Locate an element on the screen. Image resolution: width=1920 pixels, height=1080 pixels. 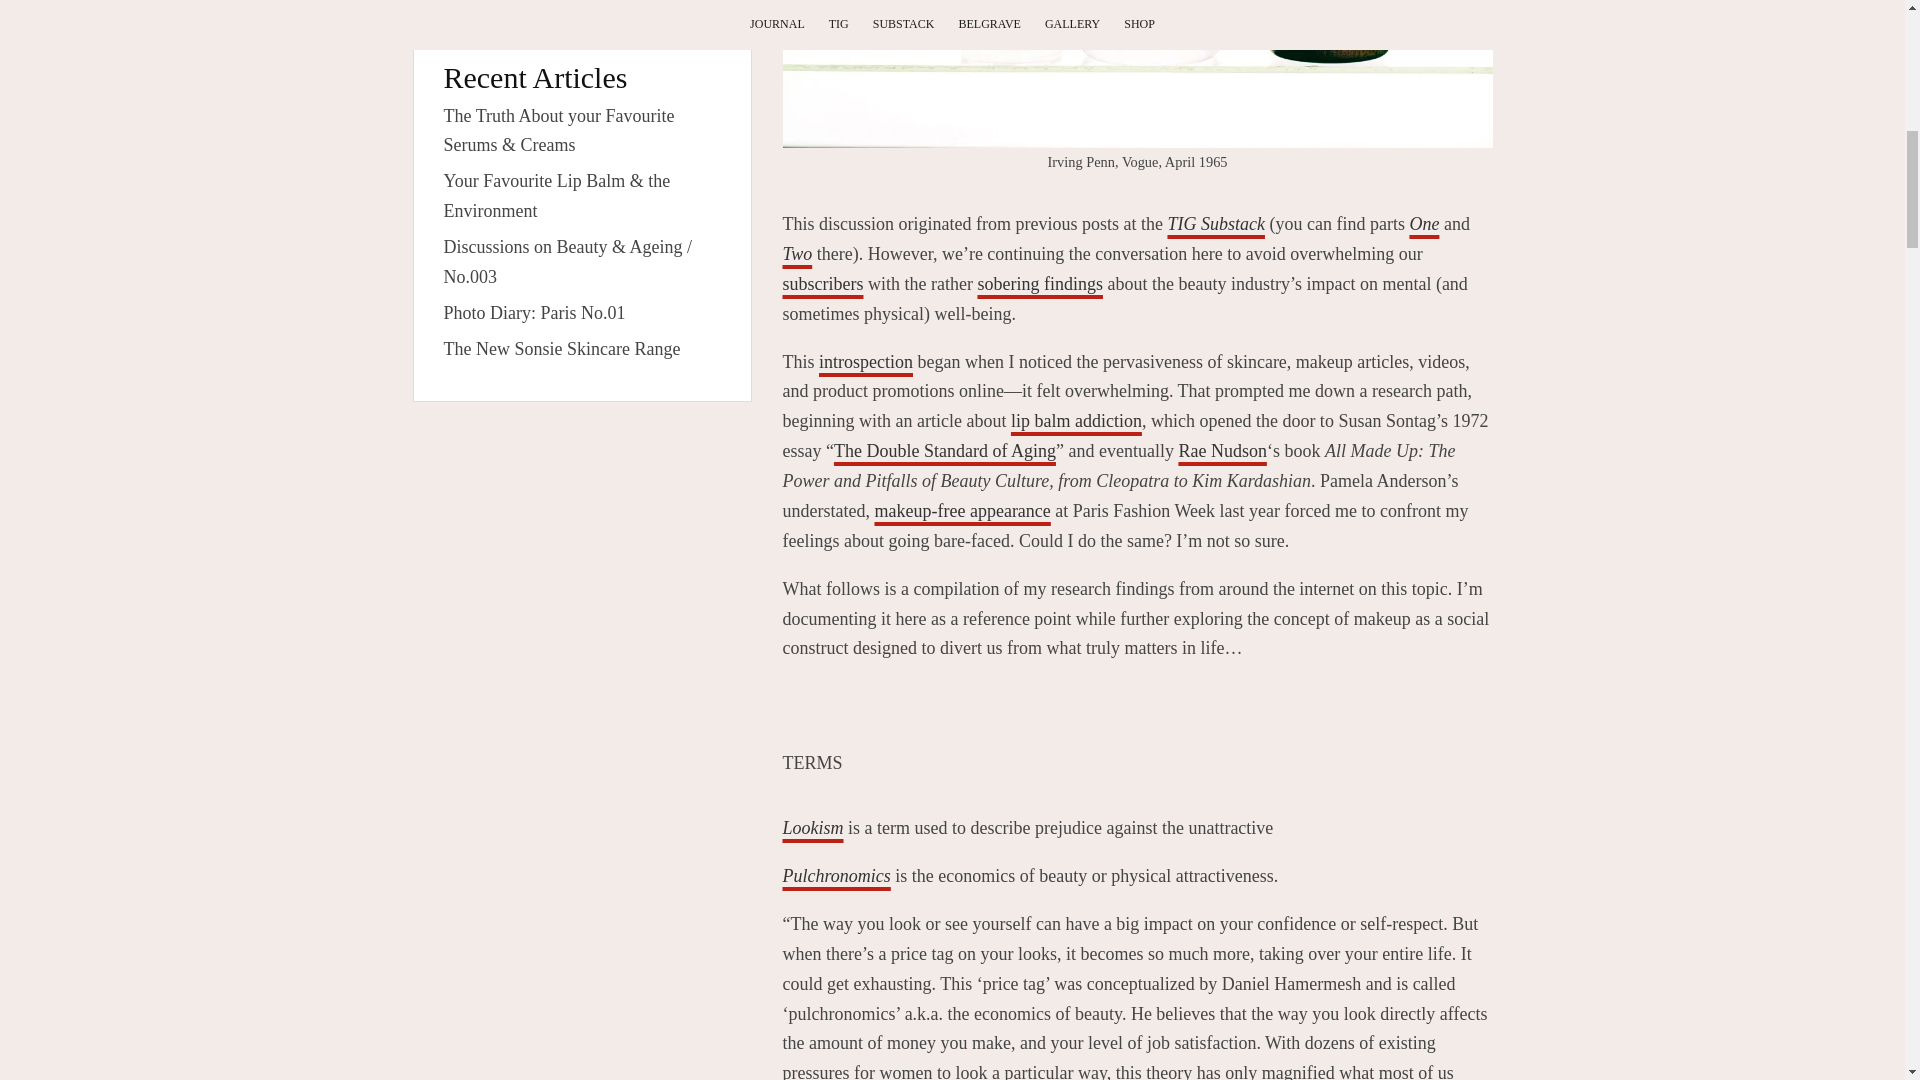
makeup-free appearance is located at coordinates (962, 510).